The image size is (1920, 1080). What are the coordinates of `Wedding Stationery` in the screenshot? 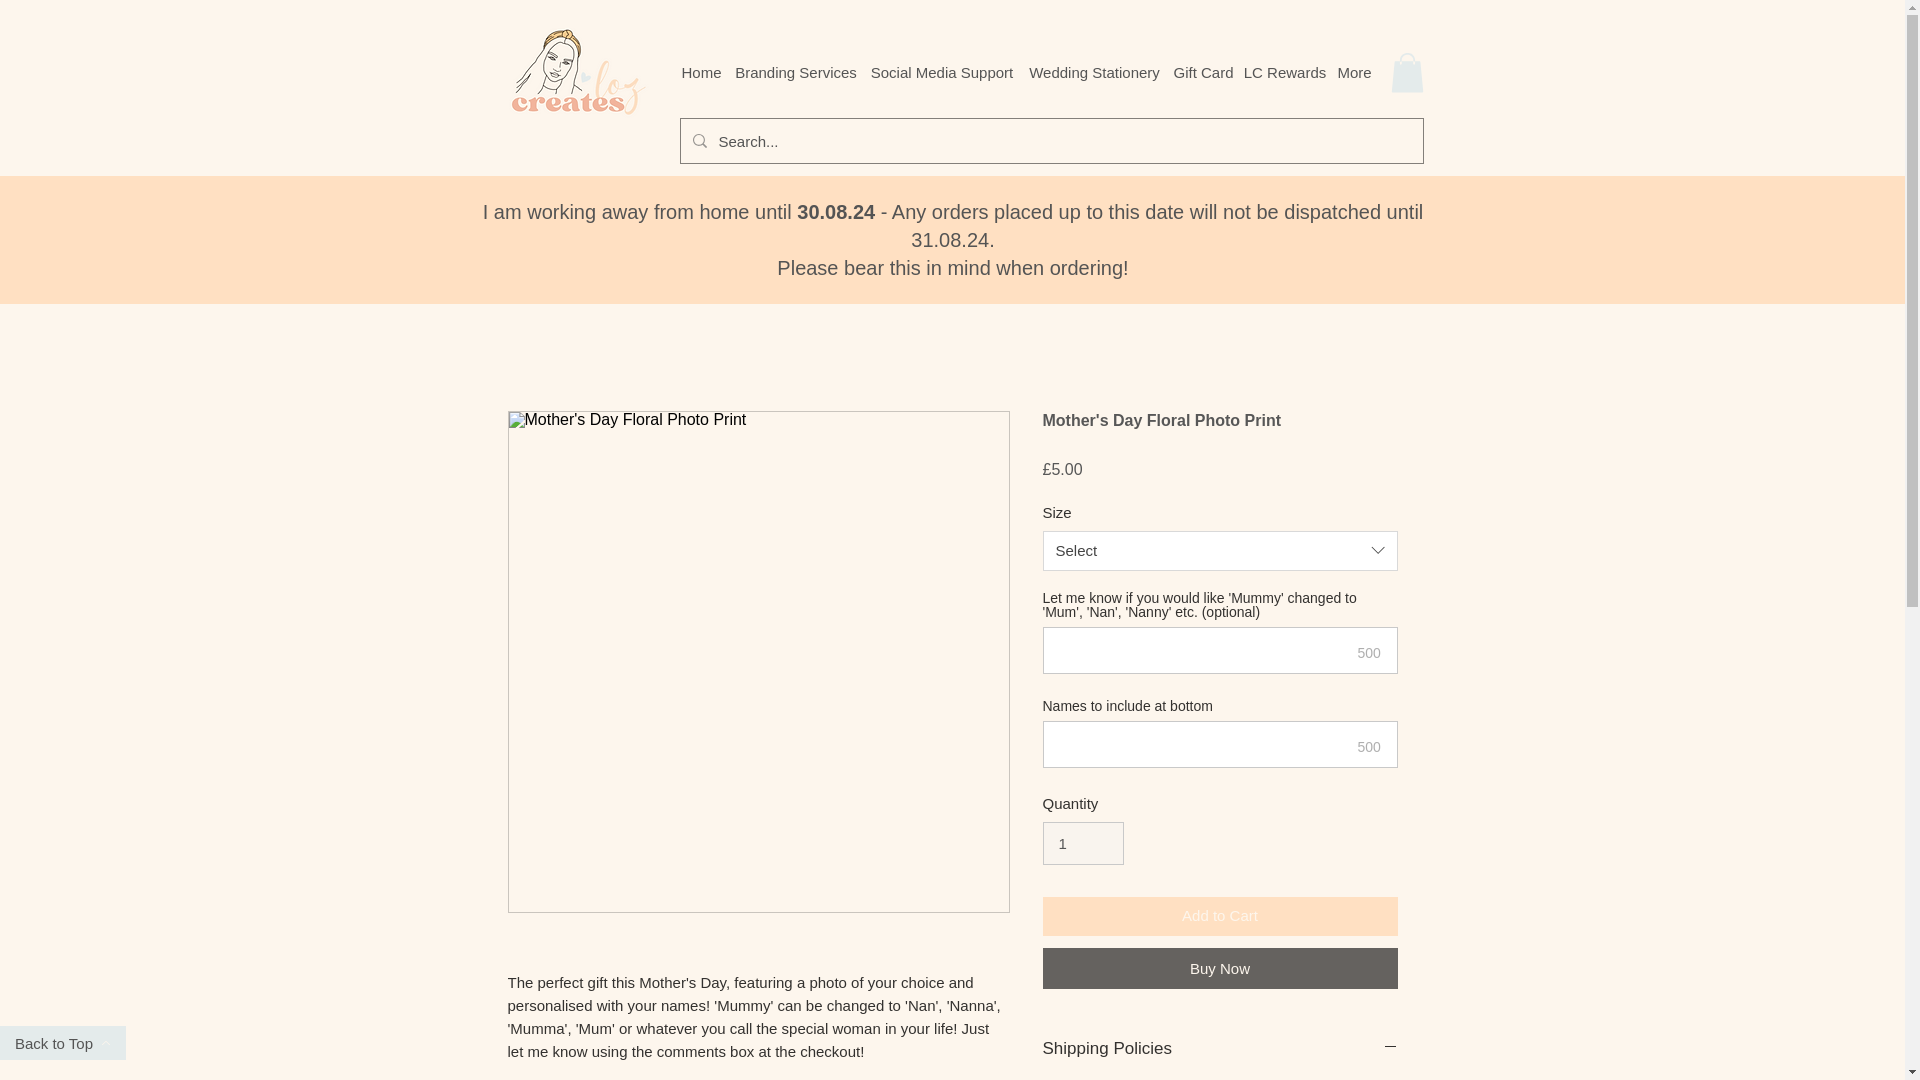 It's located at (1094, 72).